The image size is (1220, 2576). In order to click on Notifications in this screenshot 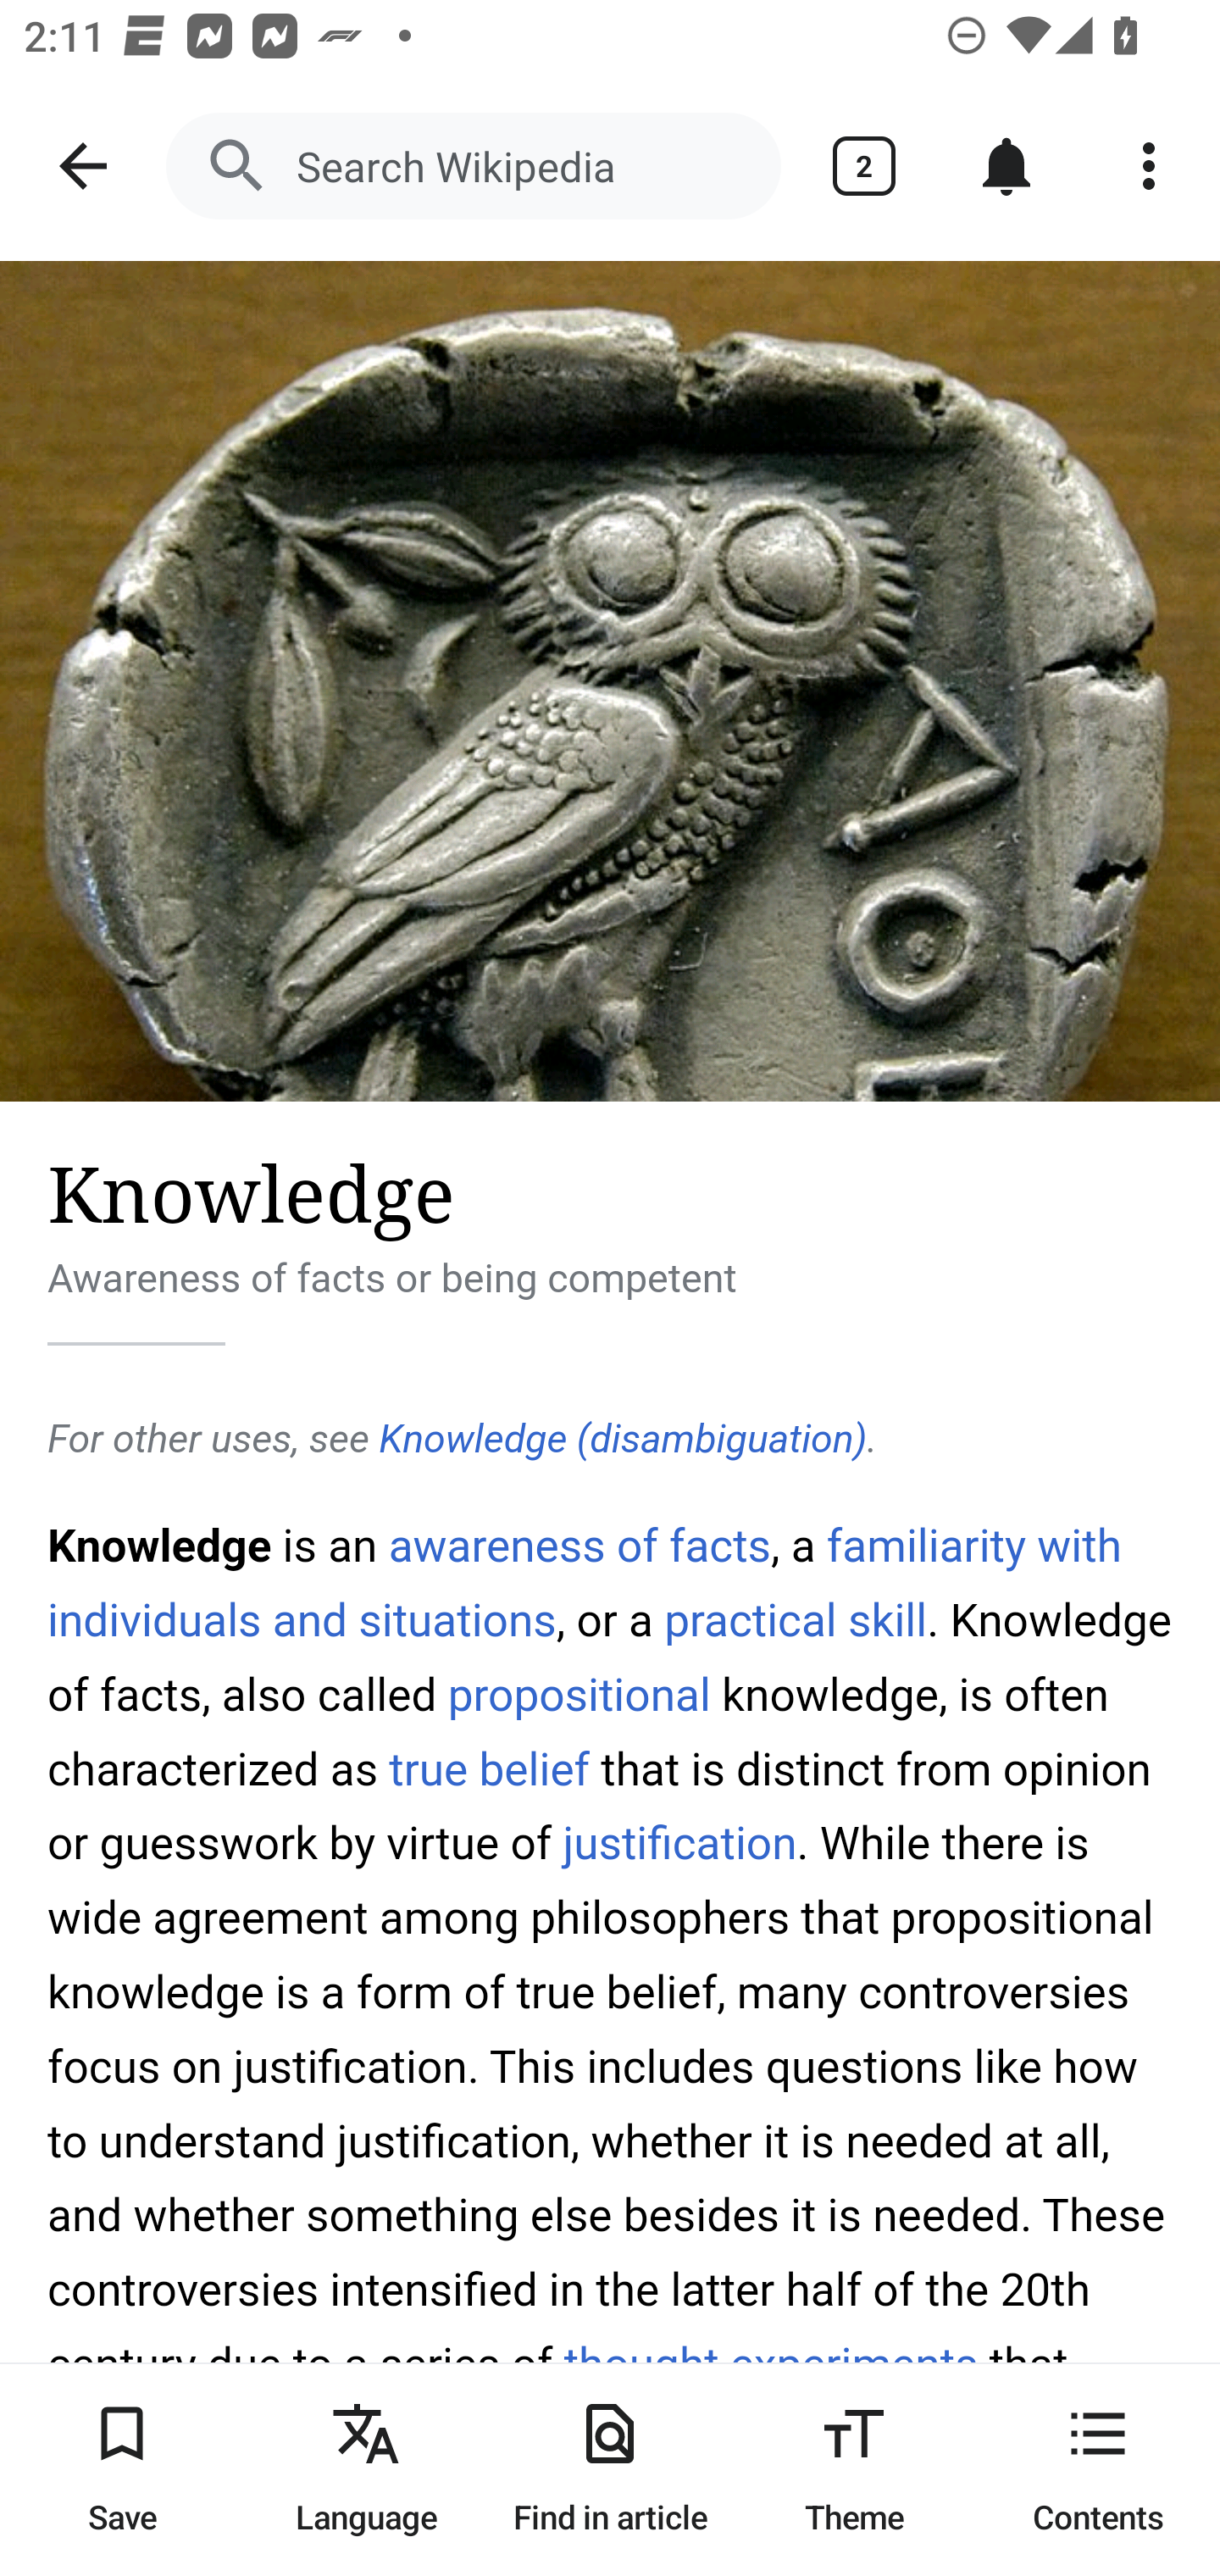, I will do `click(1006, 166)`.